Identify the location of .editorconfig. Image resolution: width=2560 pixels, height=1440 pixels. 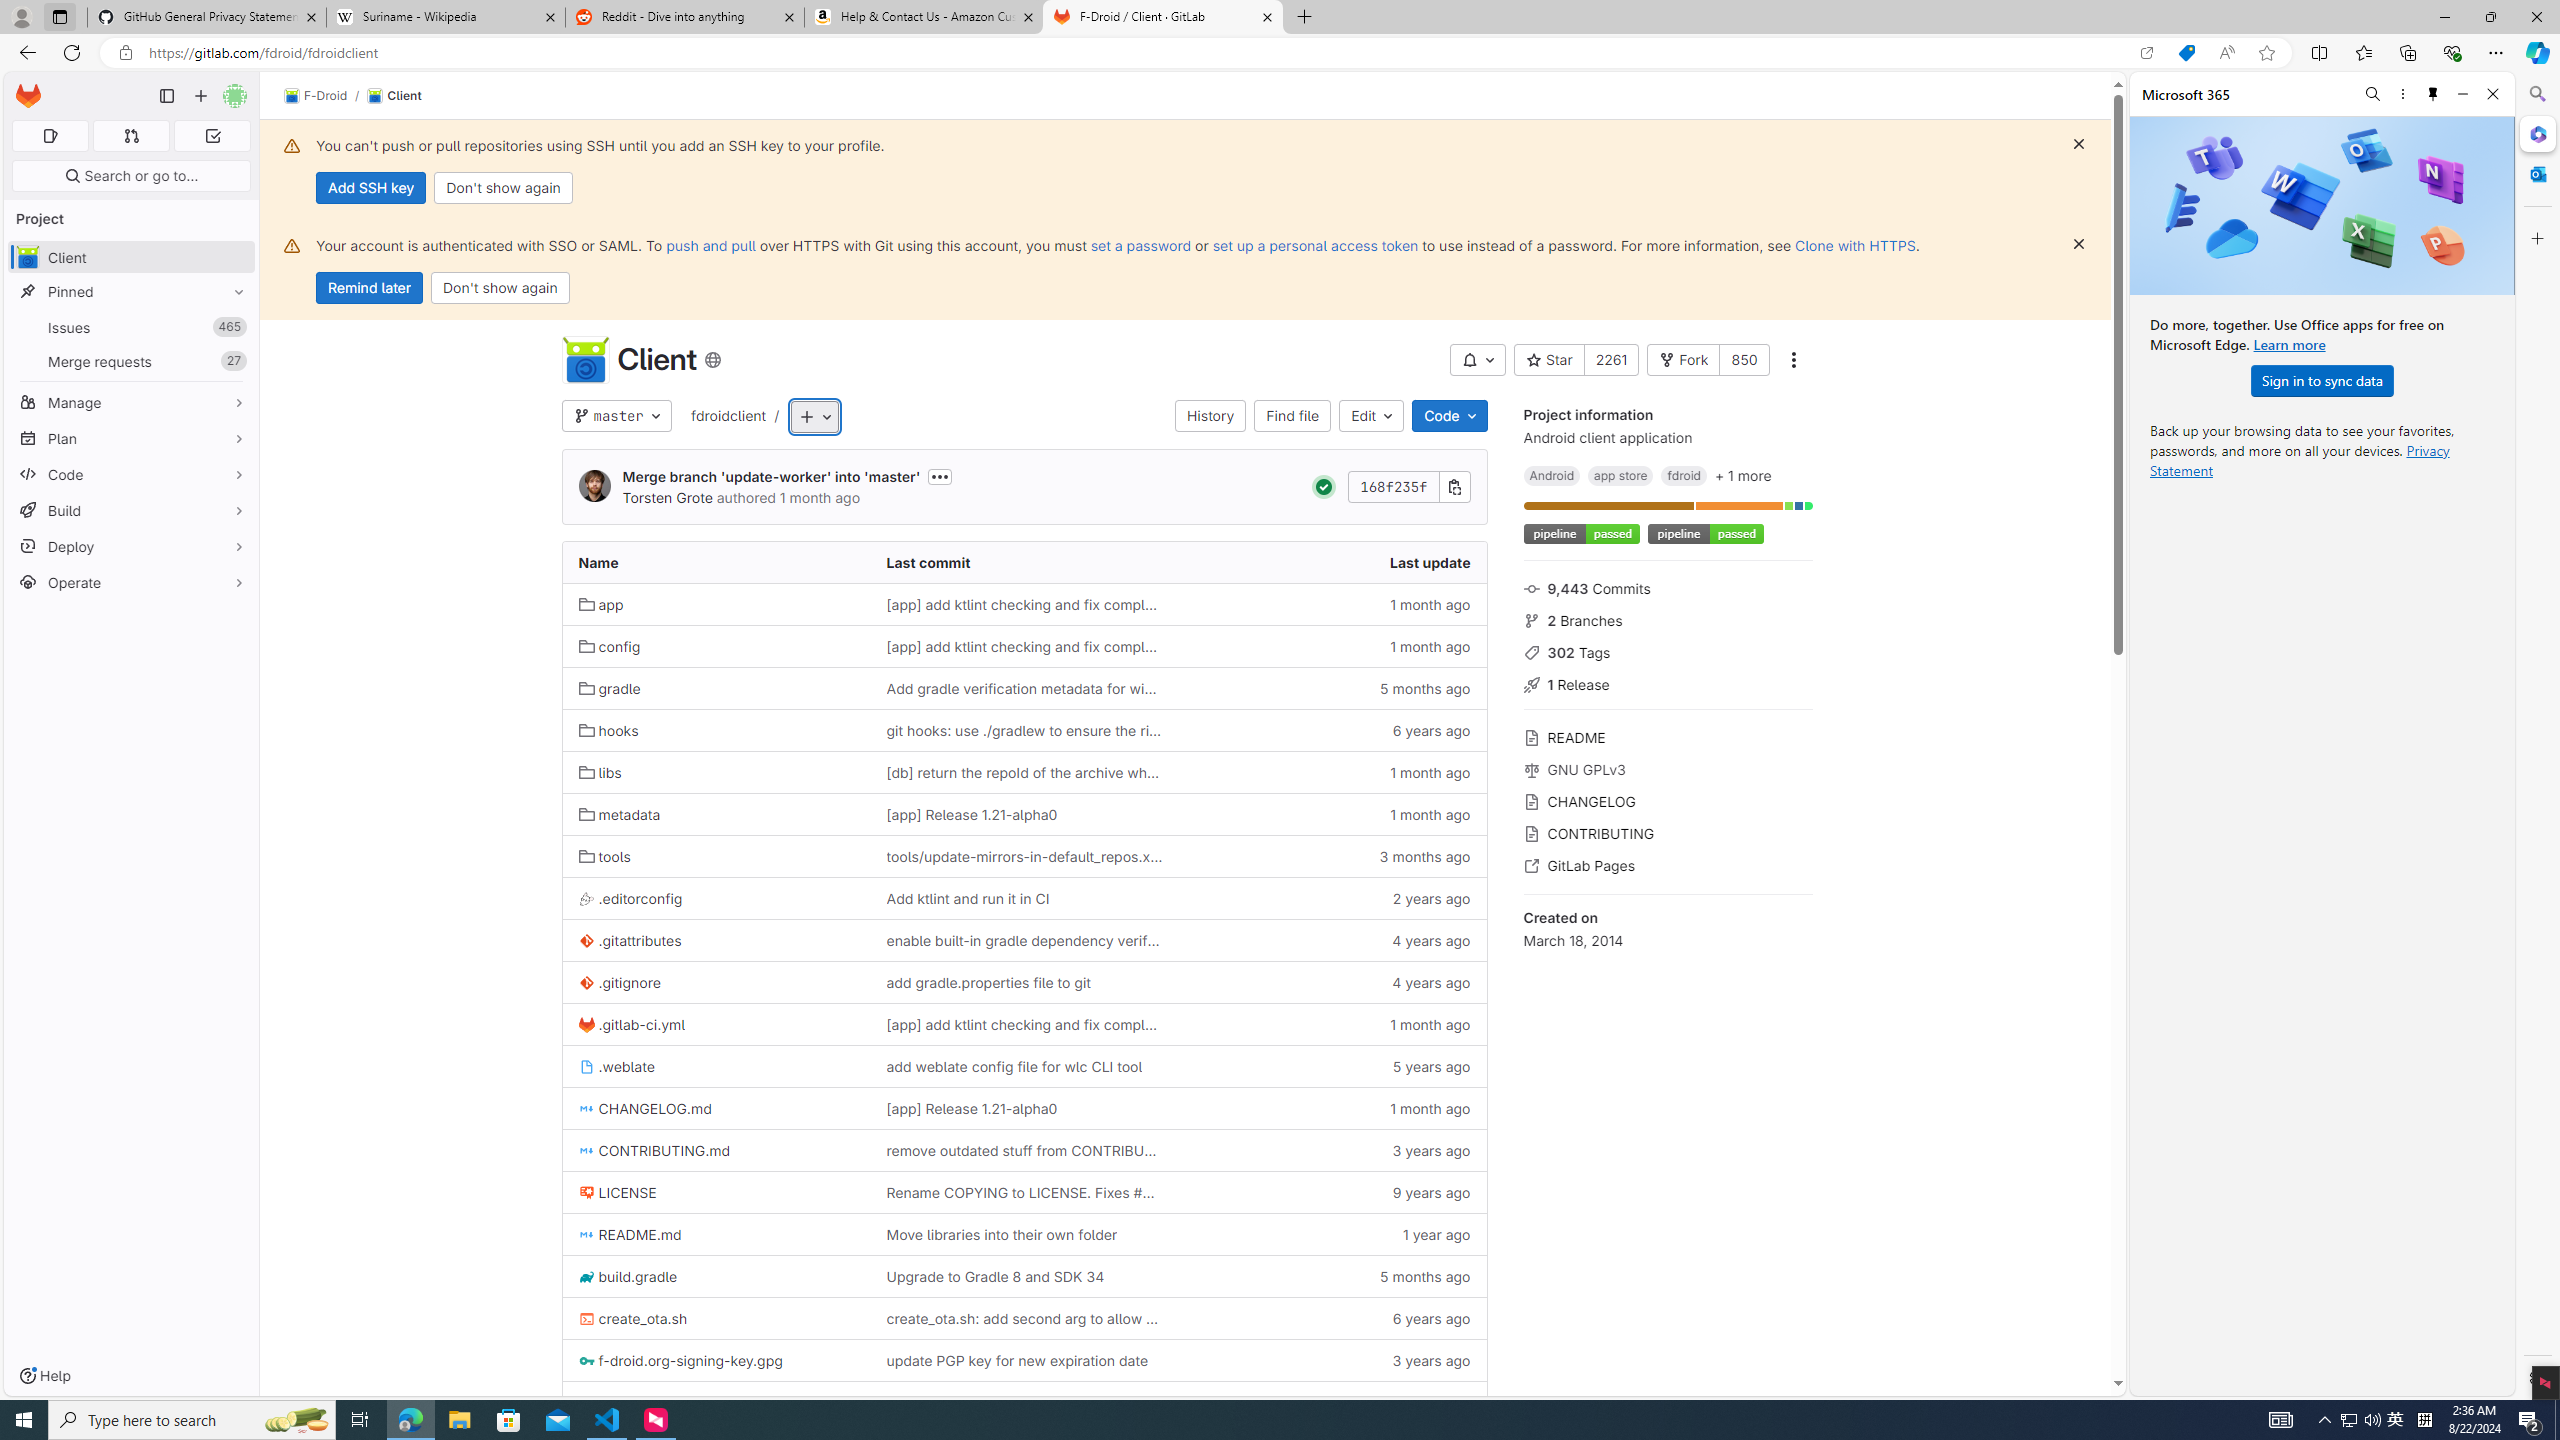
(630, 899).